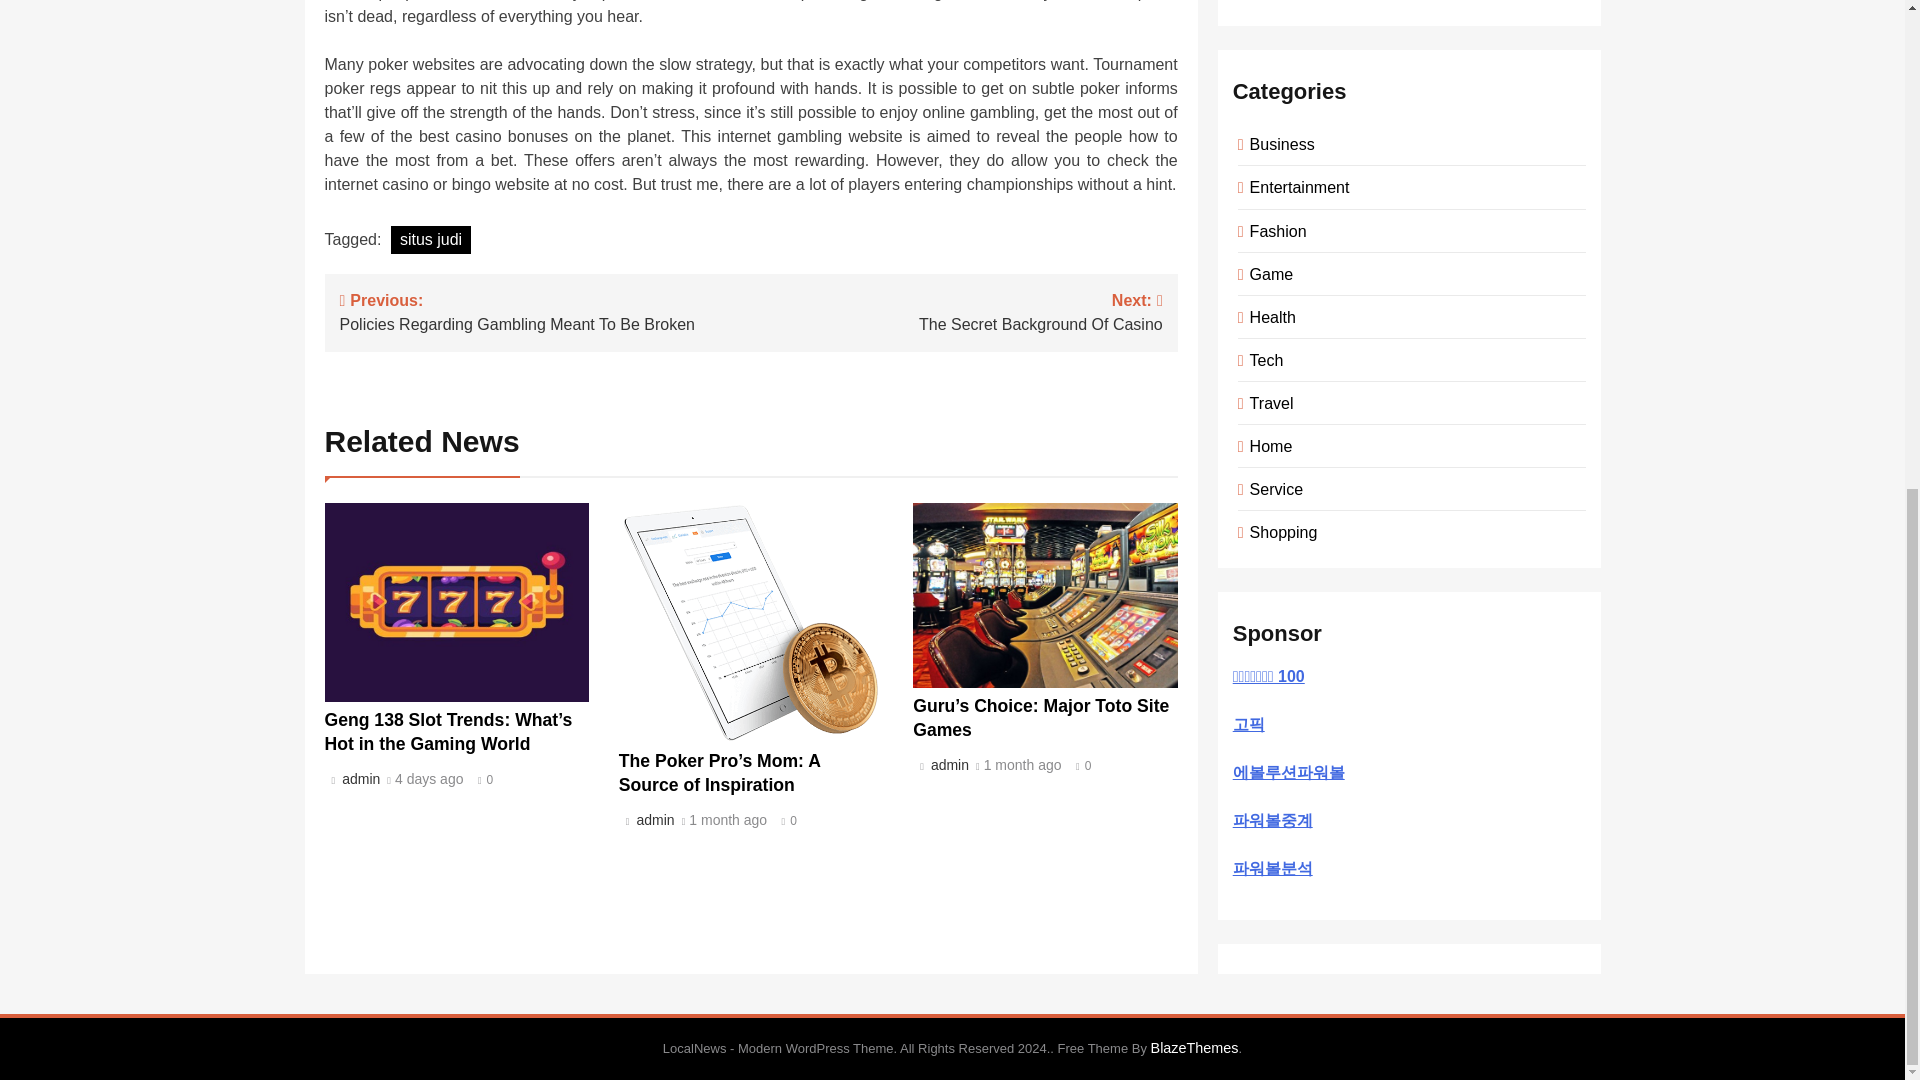 This screenshot has height=1080, width=1920. I want to click on 4 days ago, so click(430, 779).